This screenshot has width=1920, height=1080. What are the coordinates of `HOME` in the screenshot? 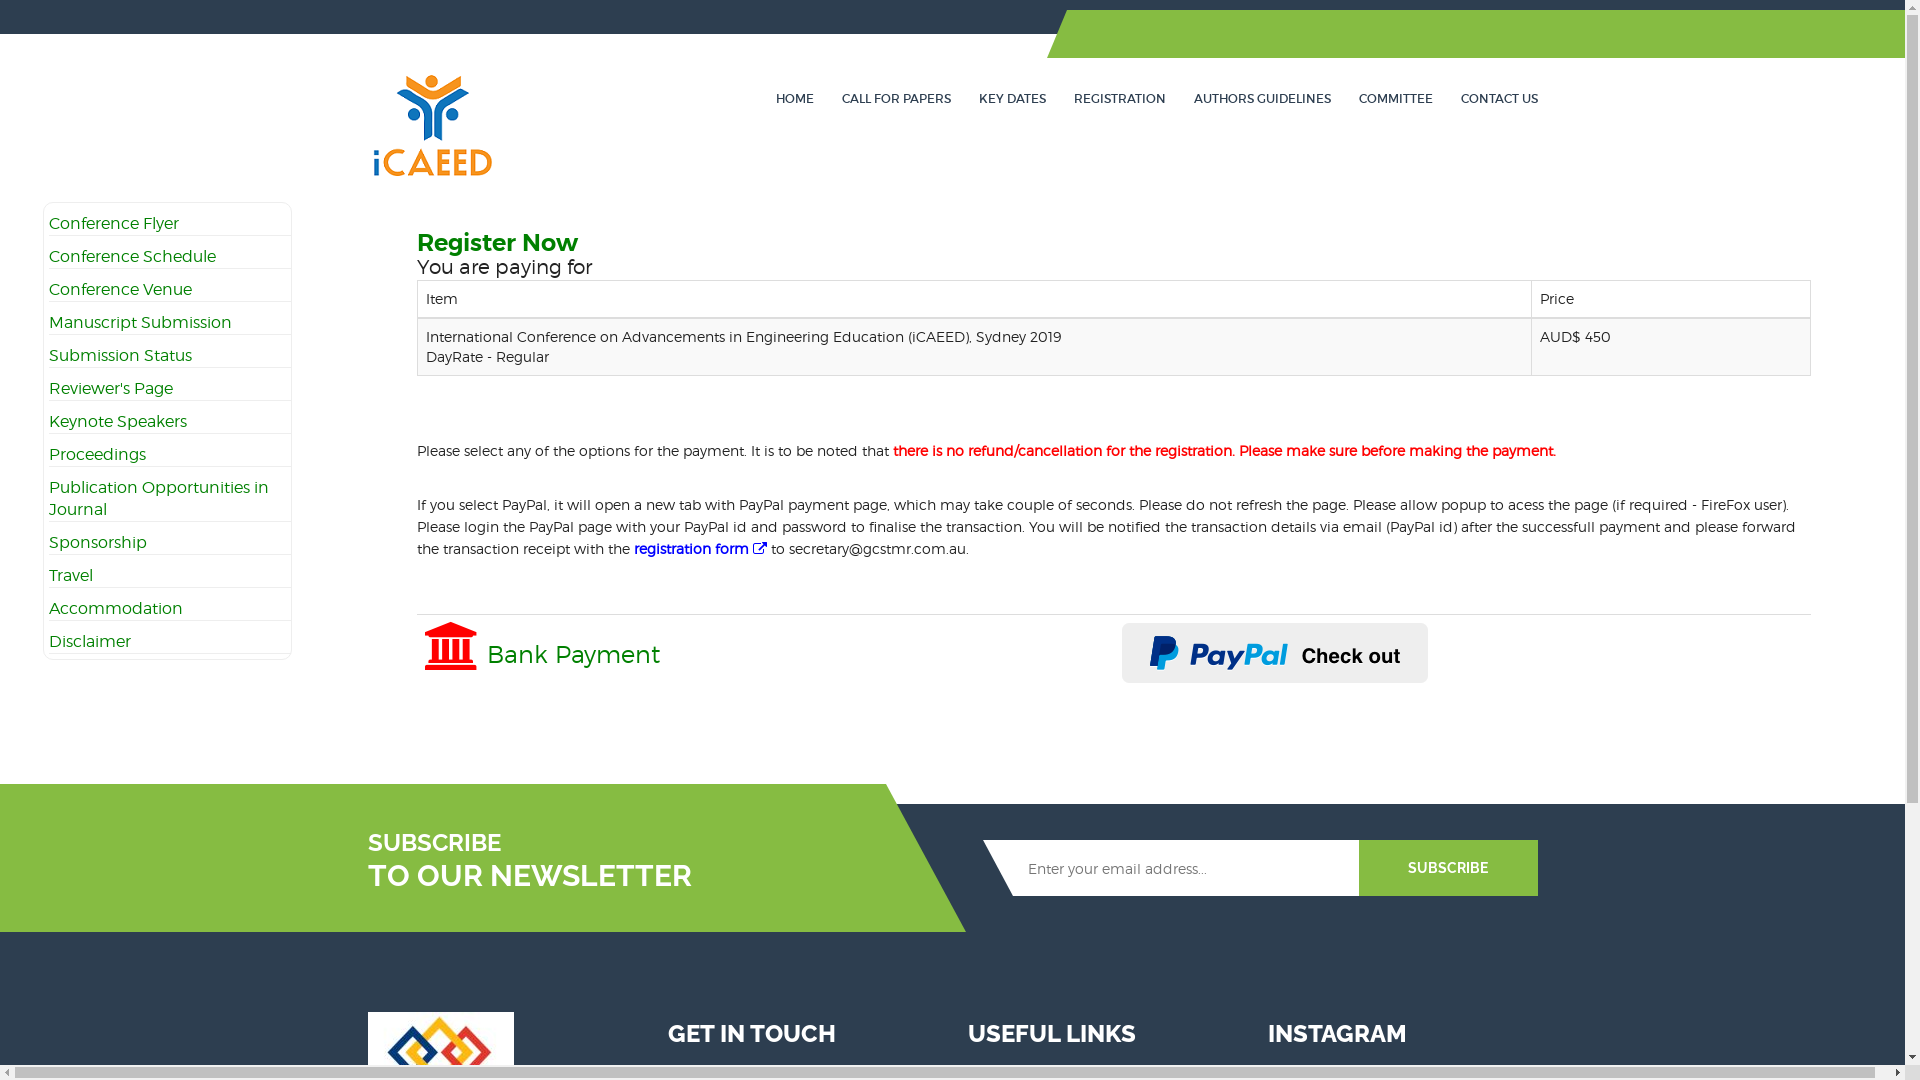 It's located at (795, 98).